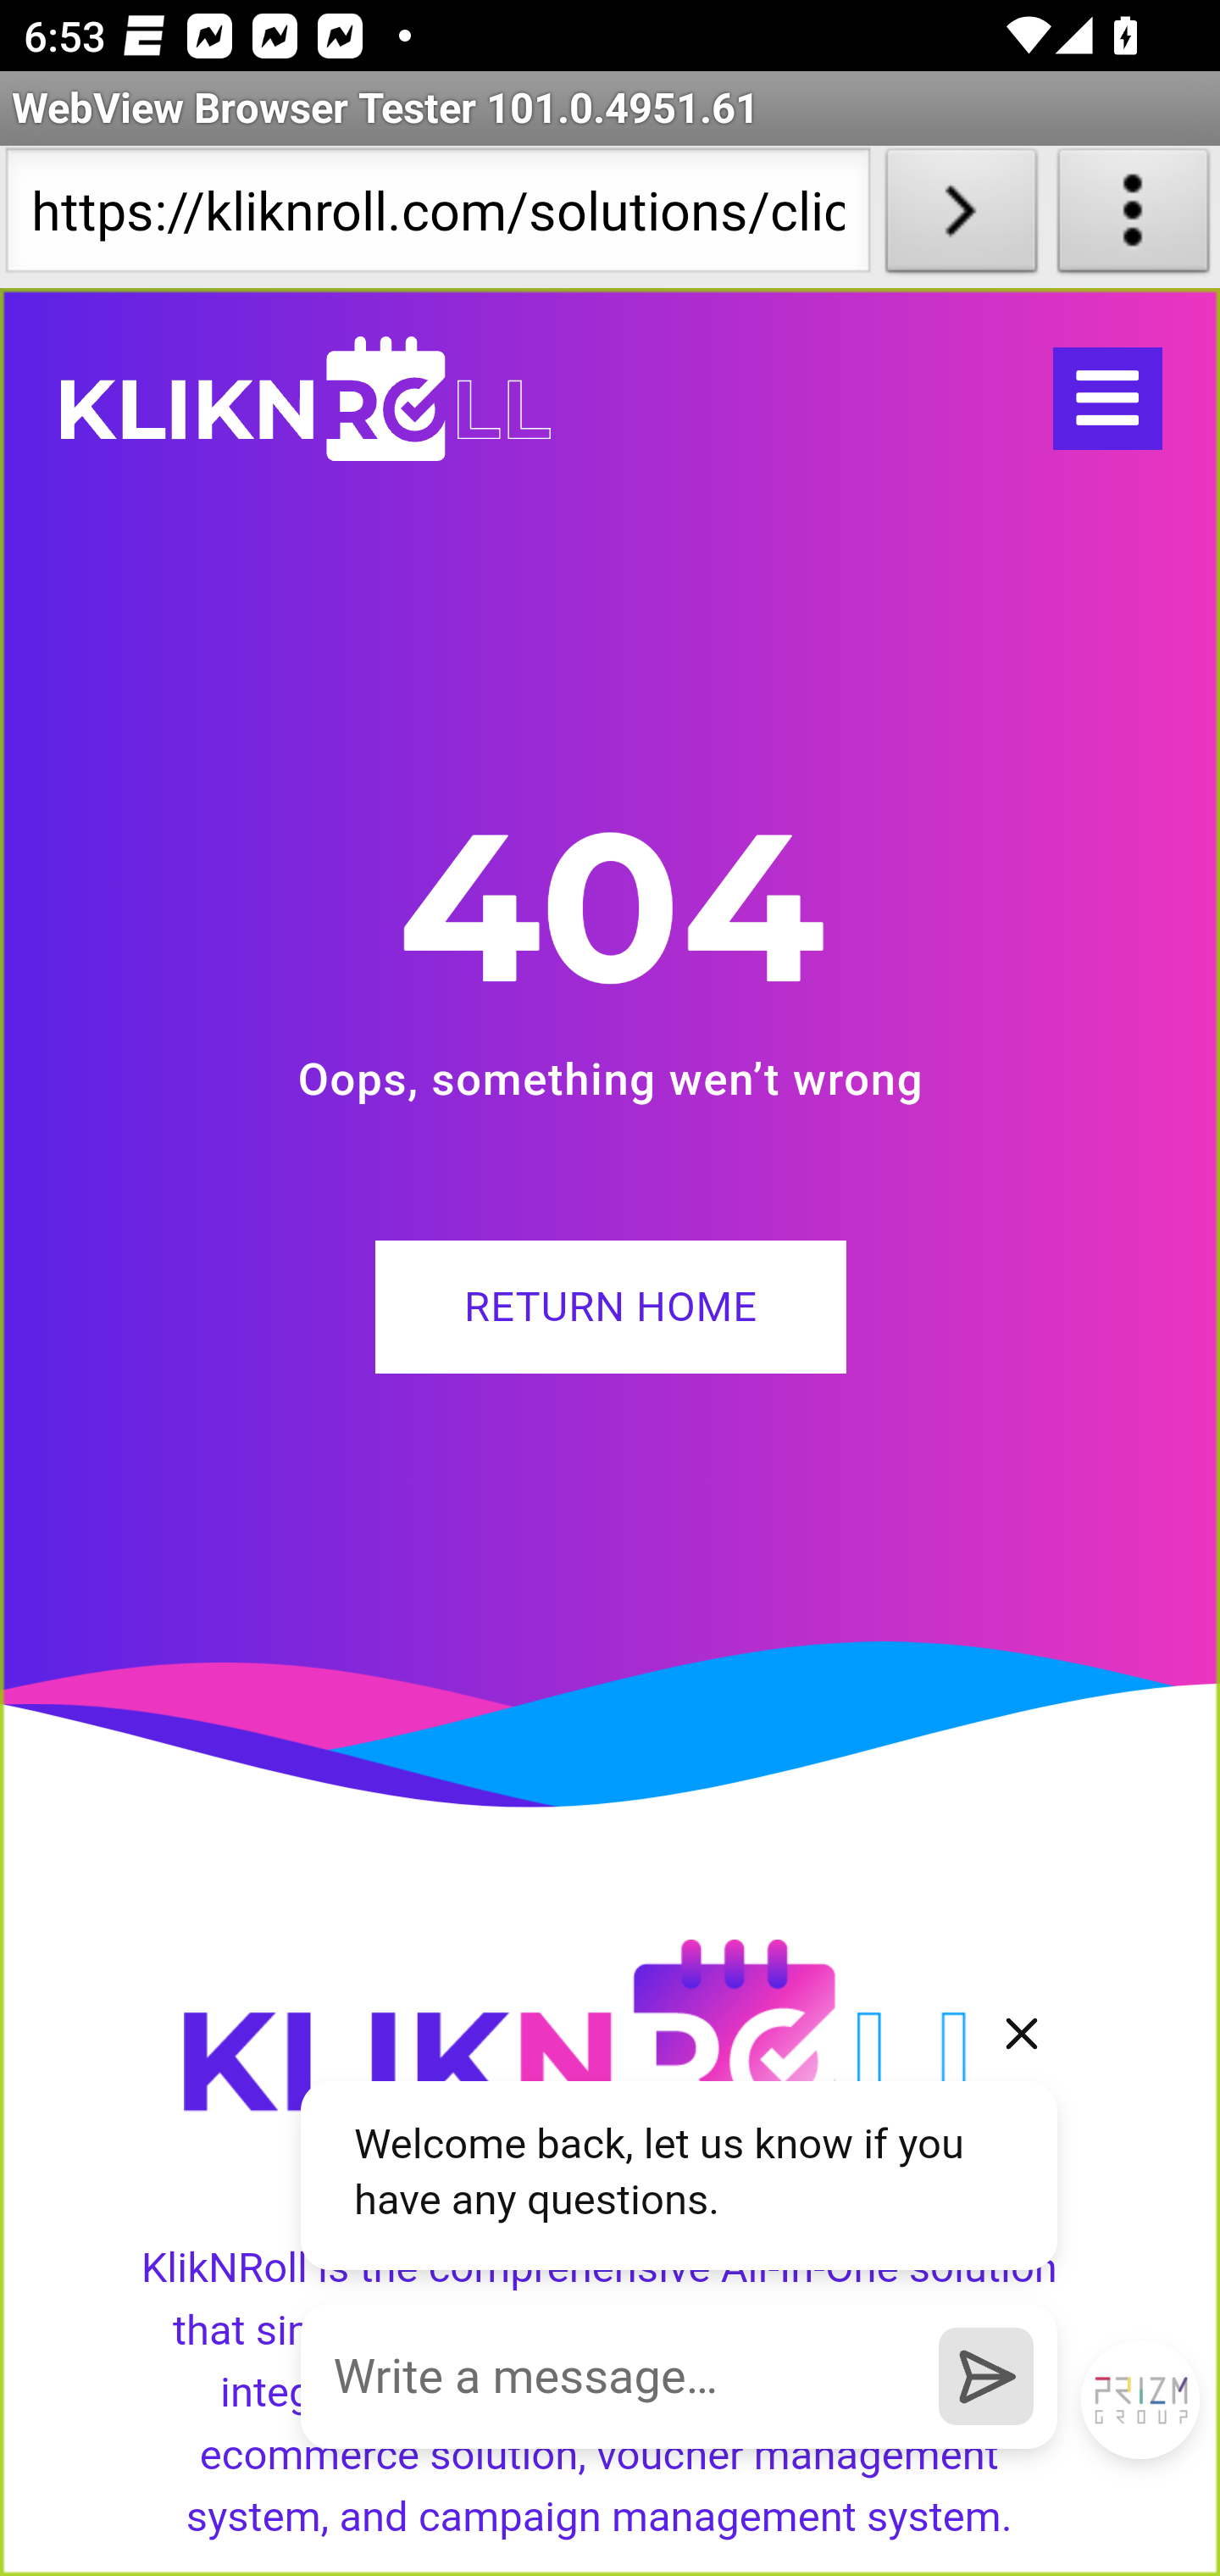 The height and width of the screenshot is (2576, 1220). I want to click on Send a message, so click(985, 2376).